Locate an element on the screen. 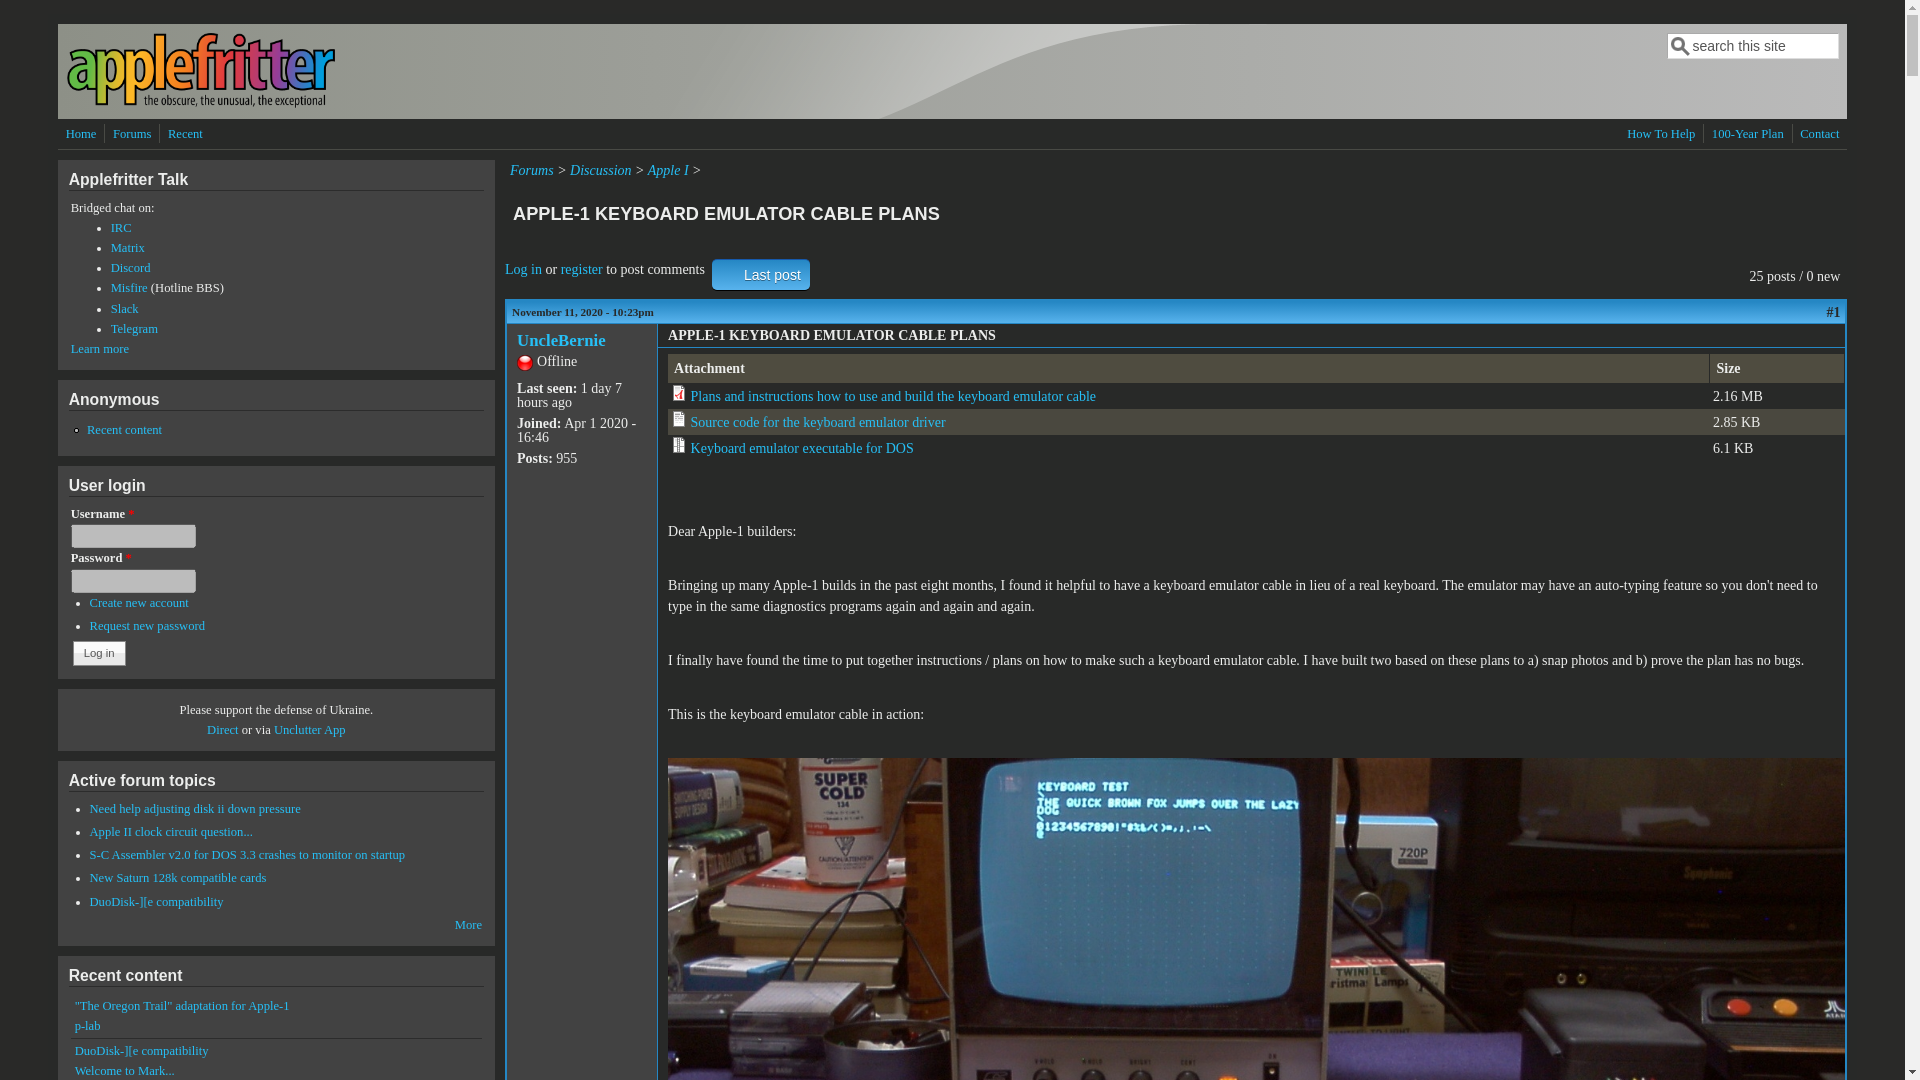  Discussion is located at coordinates (600, 170).